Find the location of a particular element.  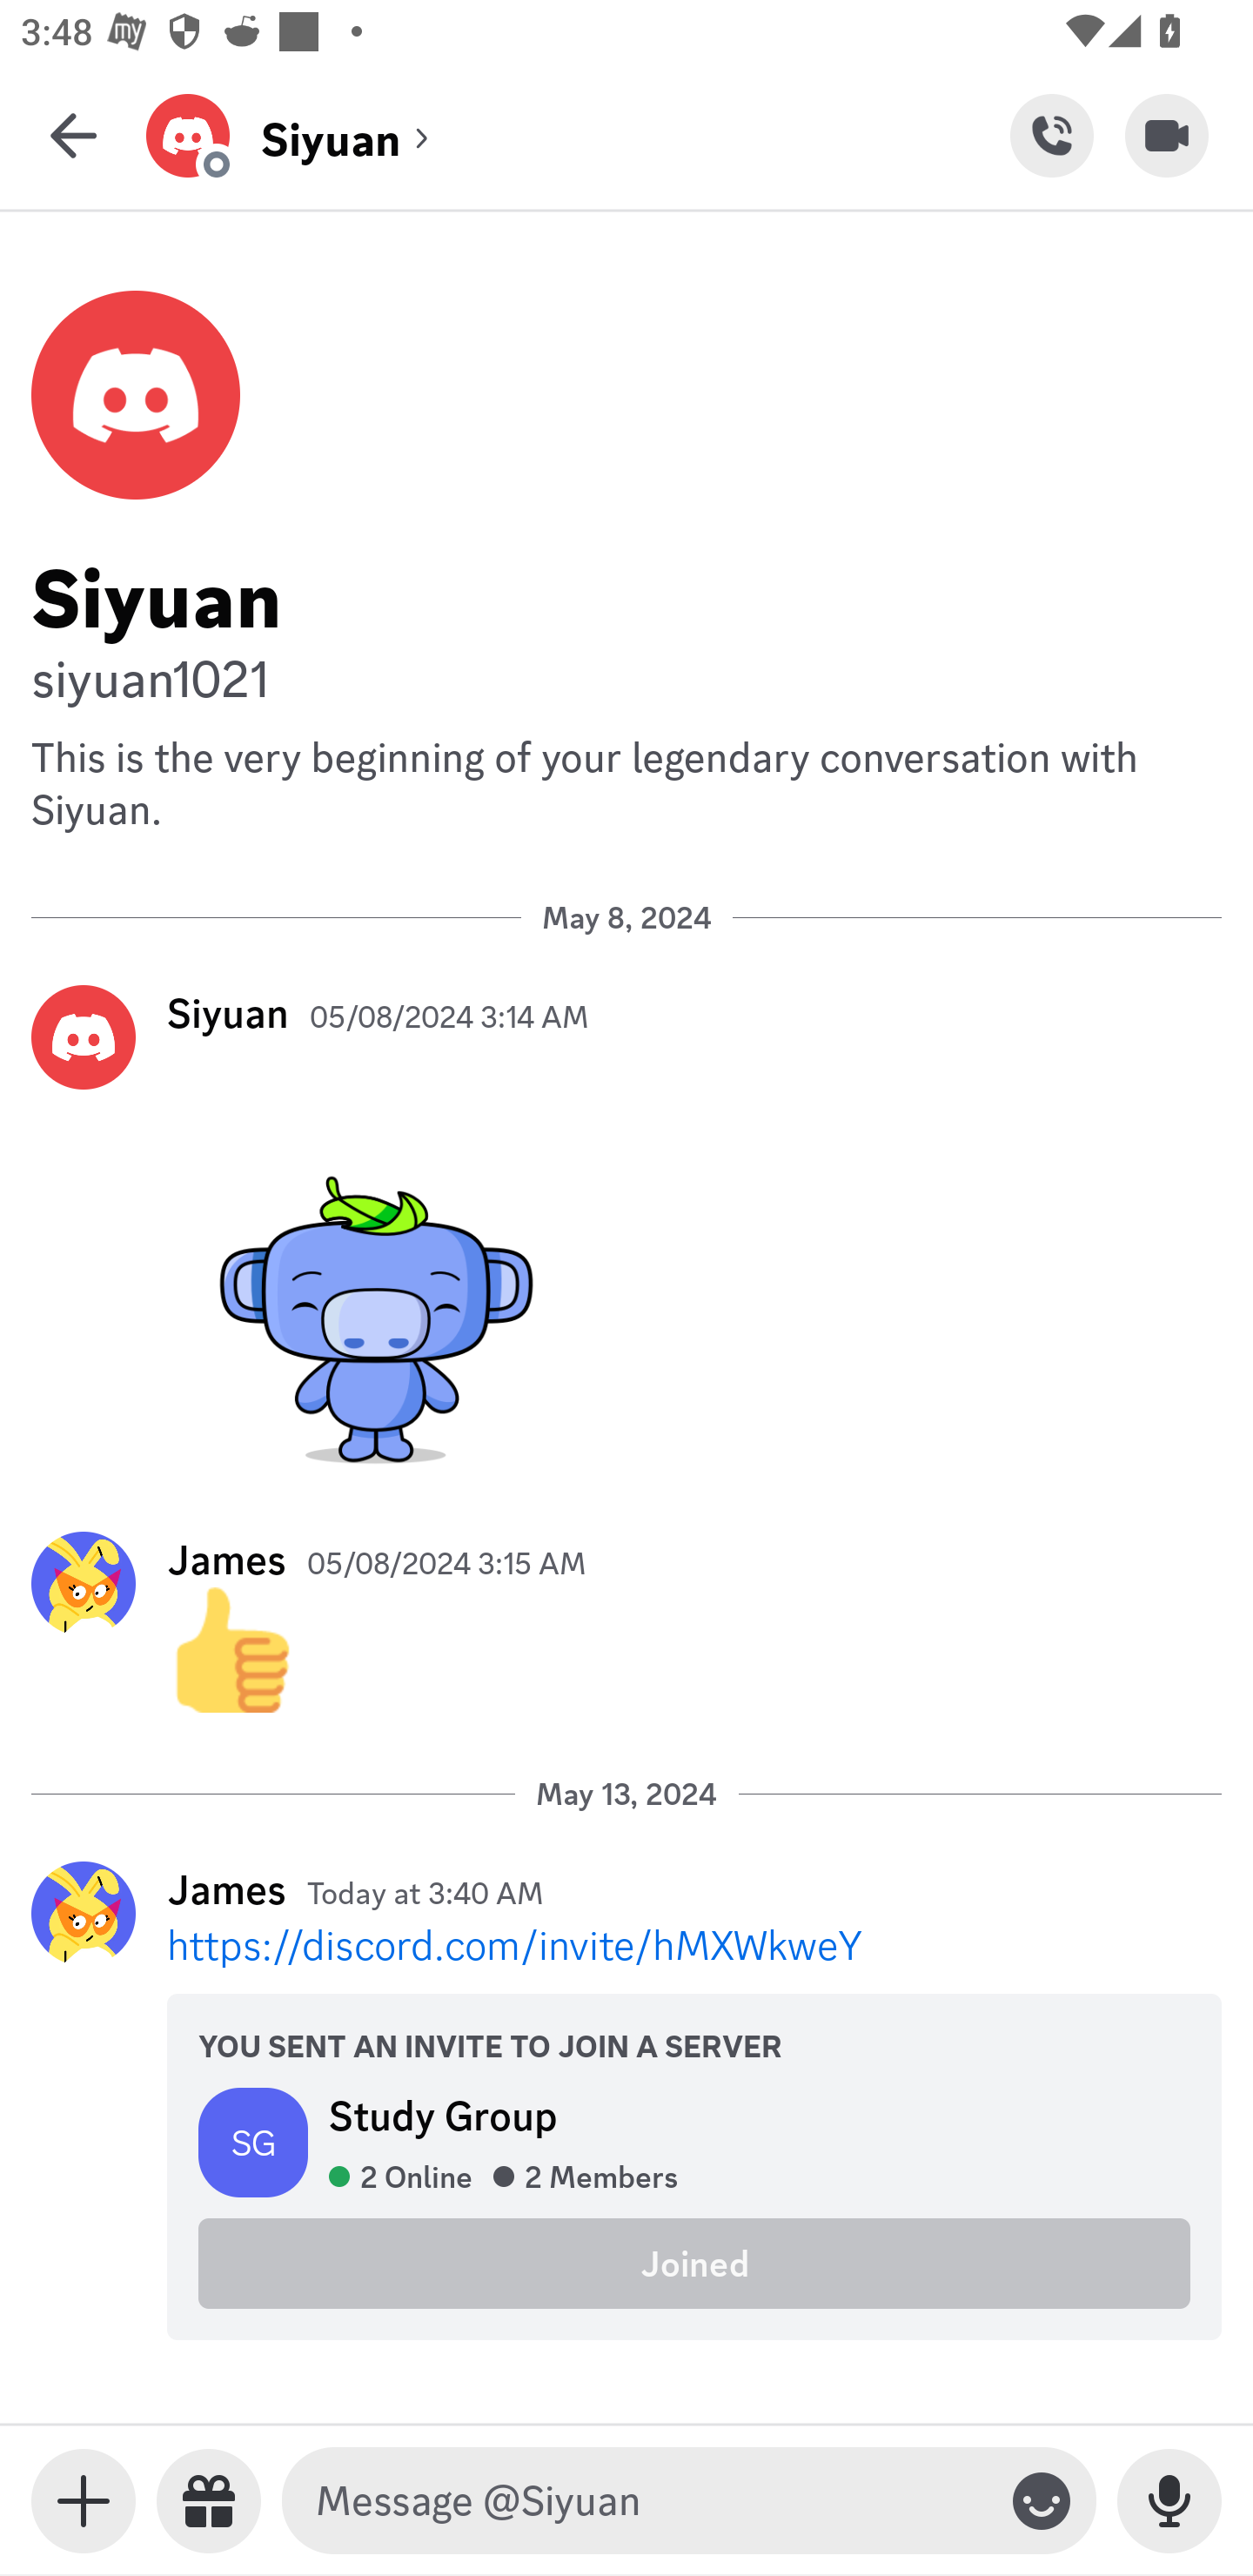

Siyuan is located at coordinates (228, 1011).